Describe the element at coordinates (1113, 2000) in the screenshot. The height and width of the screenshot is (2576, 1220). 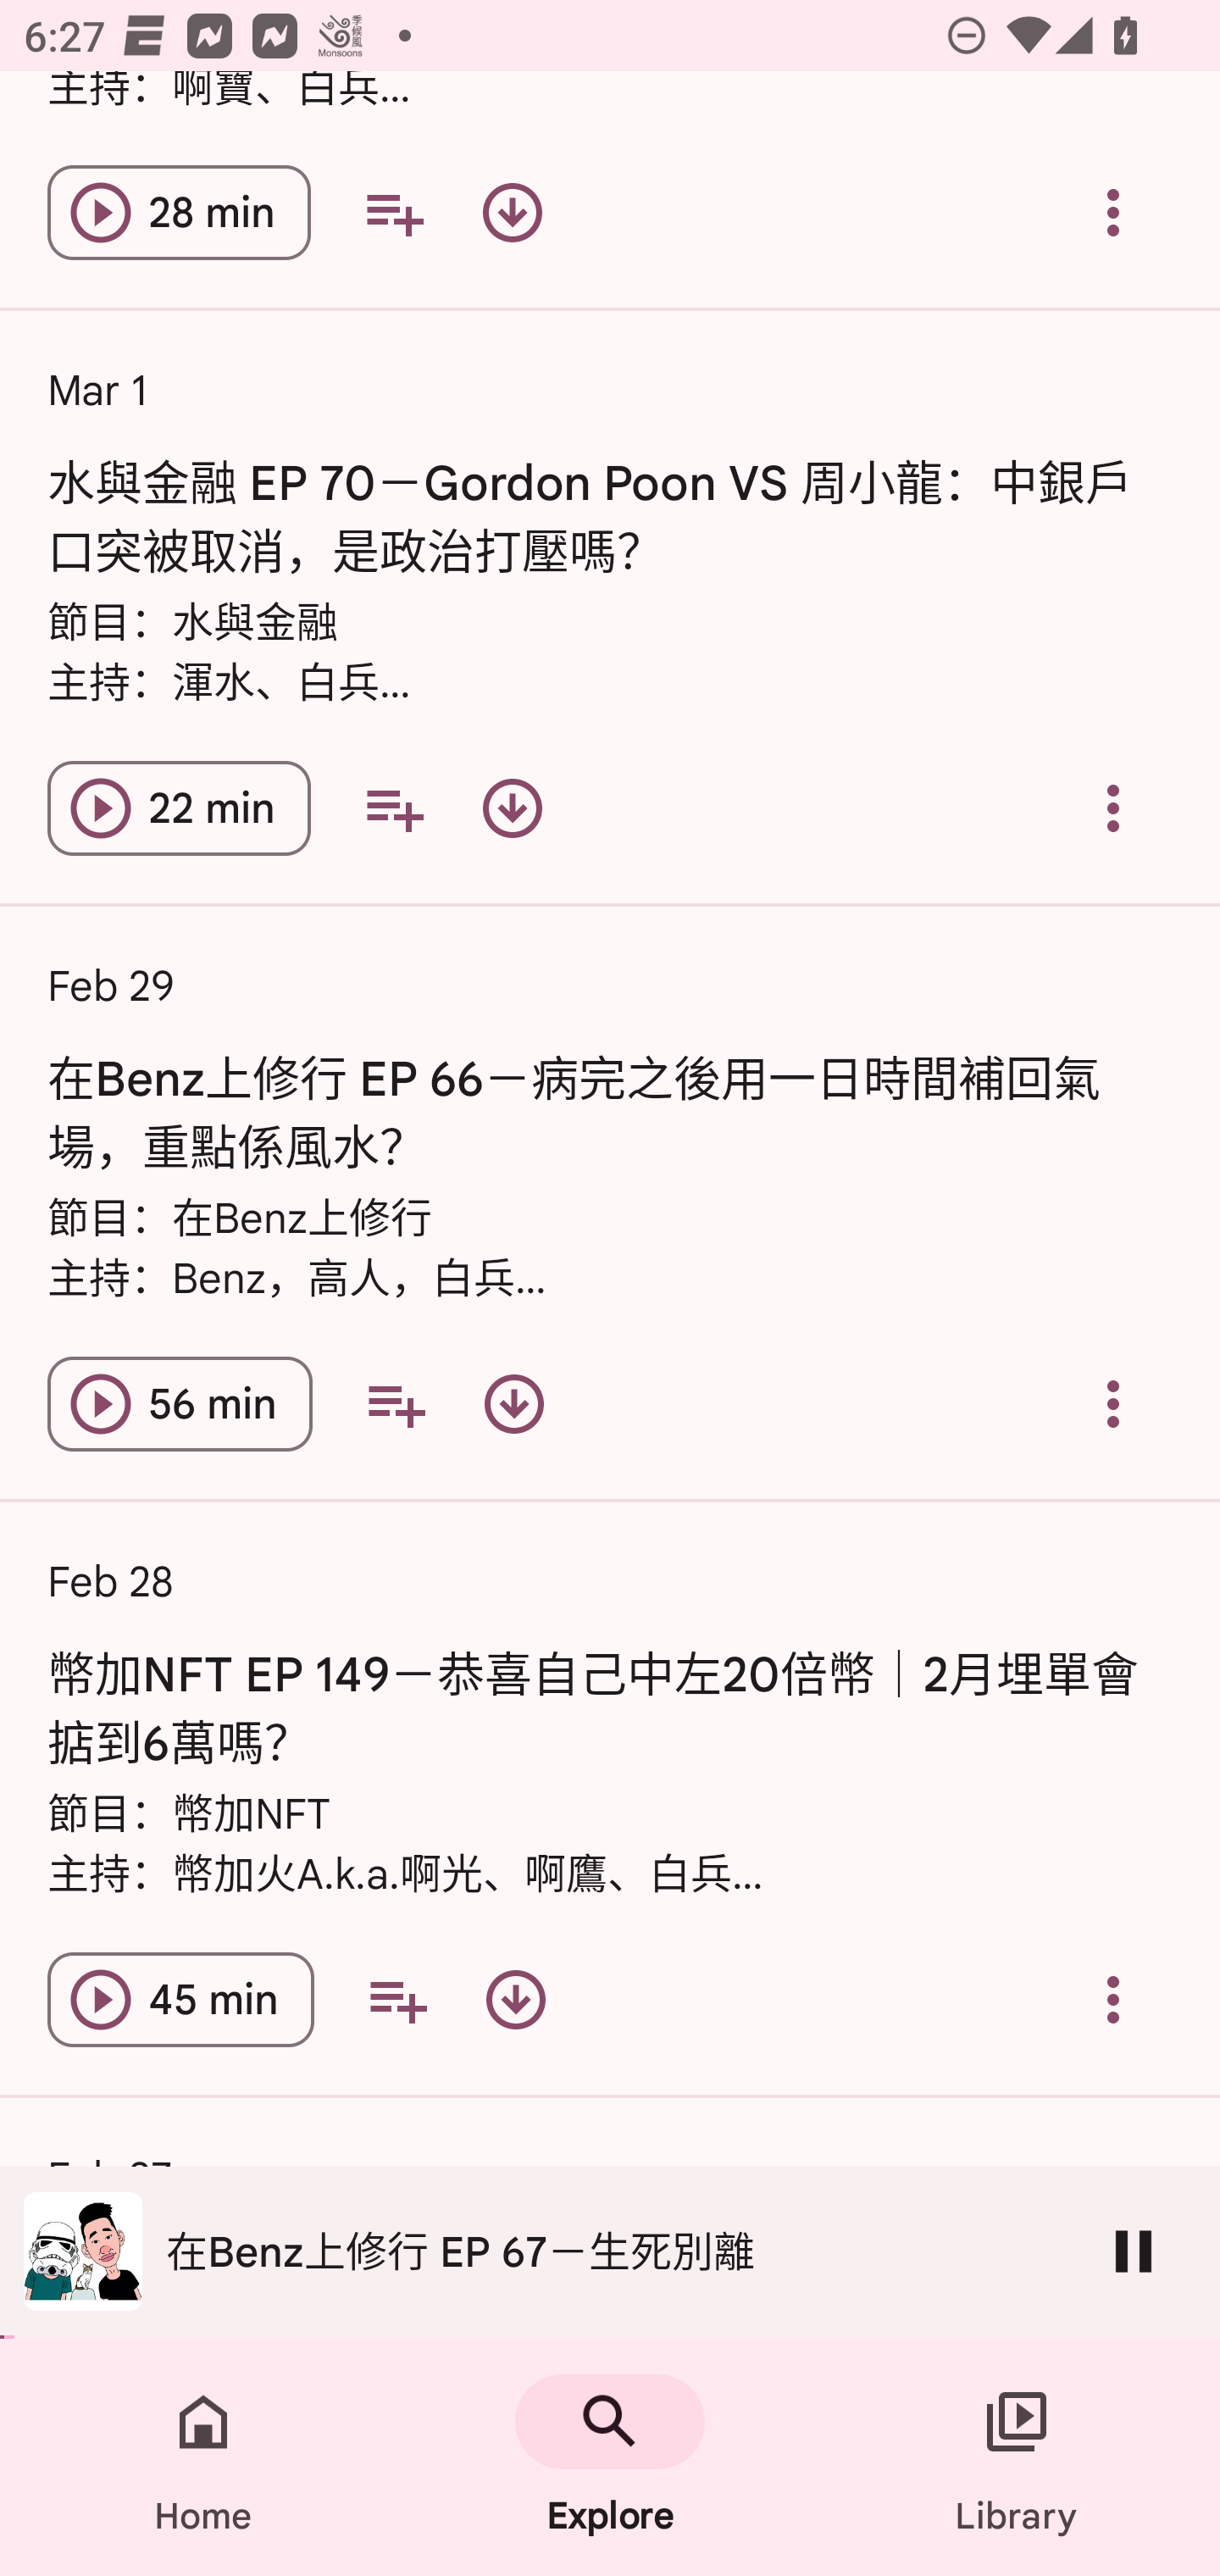
I see `Overflow menu` at that location.